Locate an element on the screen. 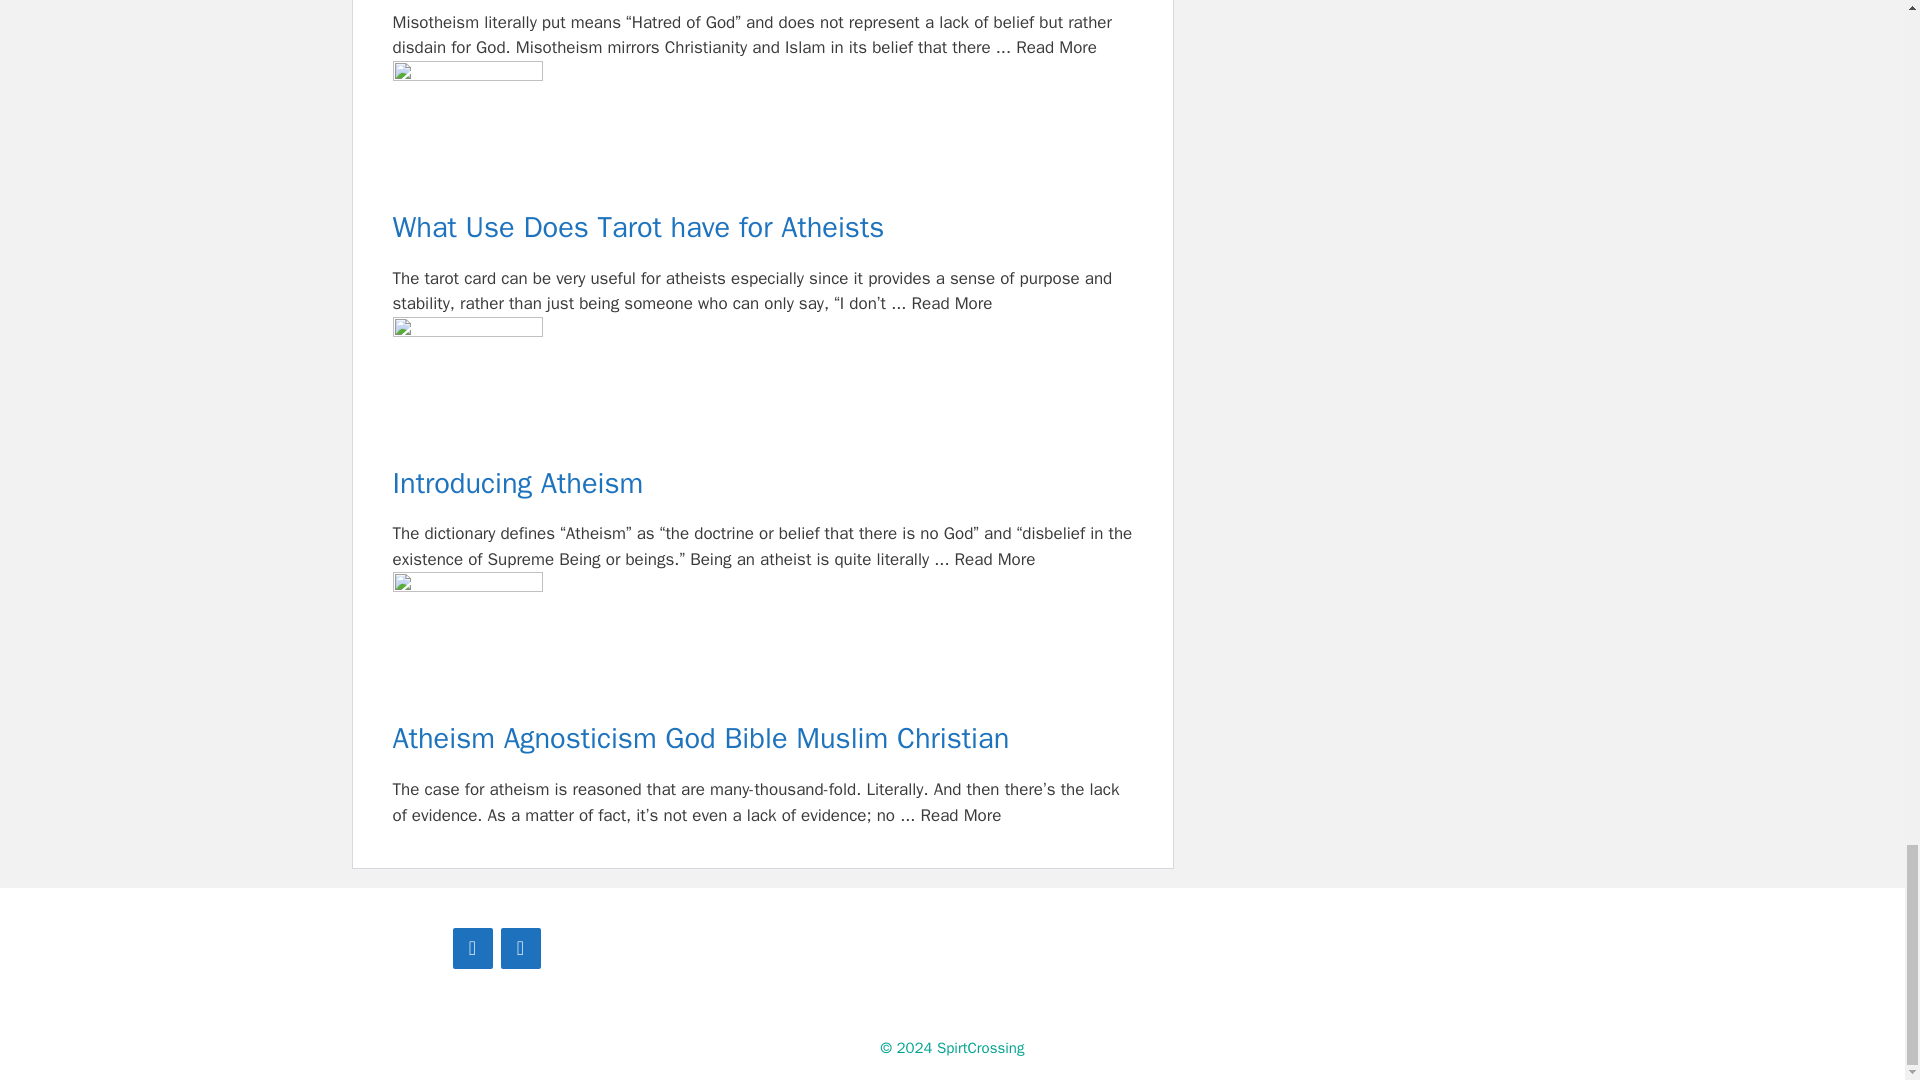 This screenshot has height=1080, width=1920. Atheism Agnosticism God Bible Muslim Christian is located at coordinates (762, 647).